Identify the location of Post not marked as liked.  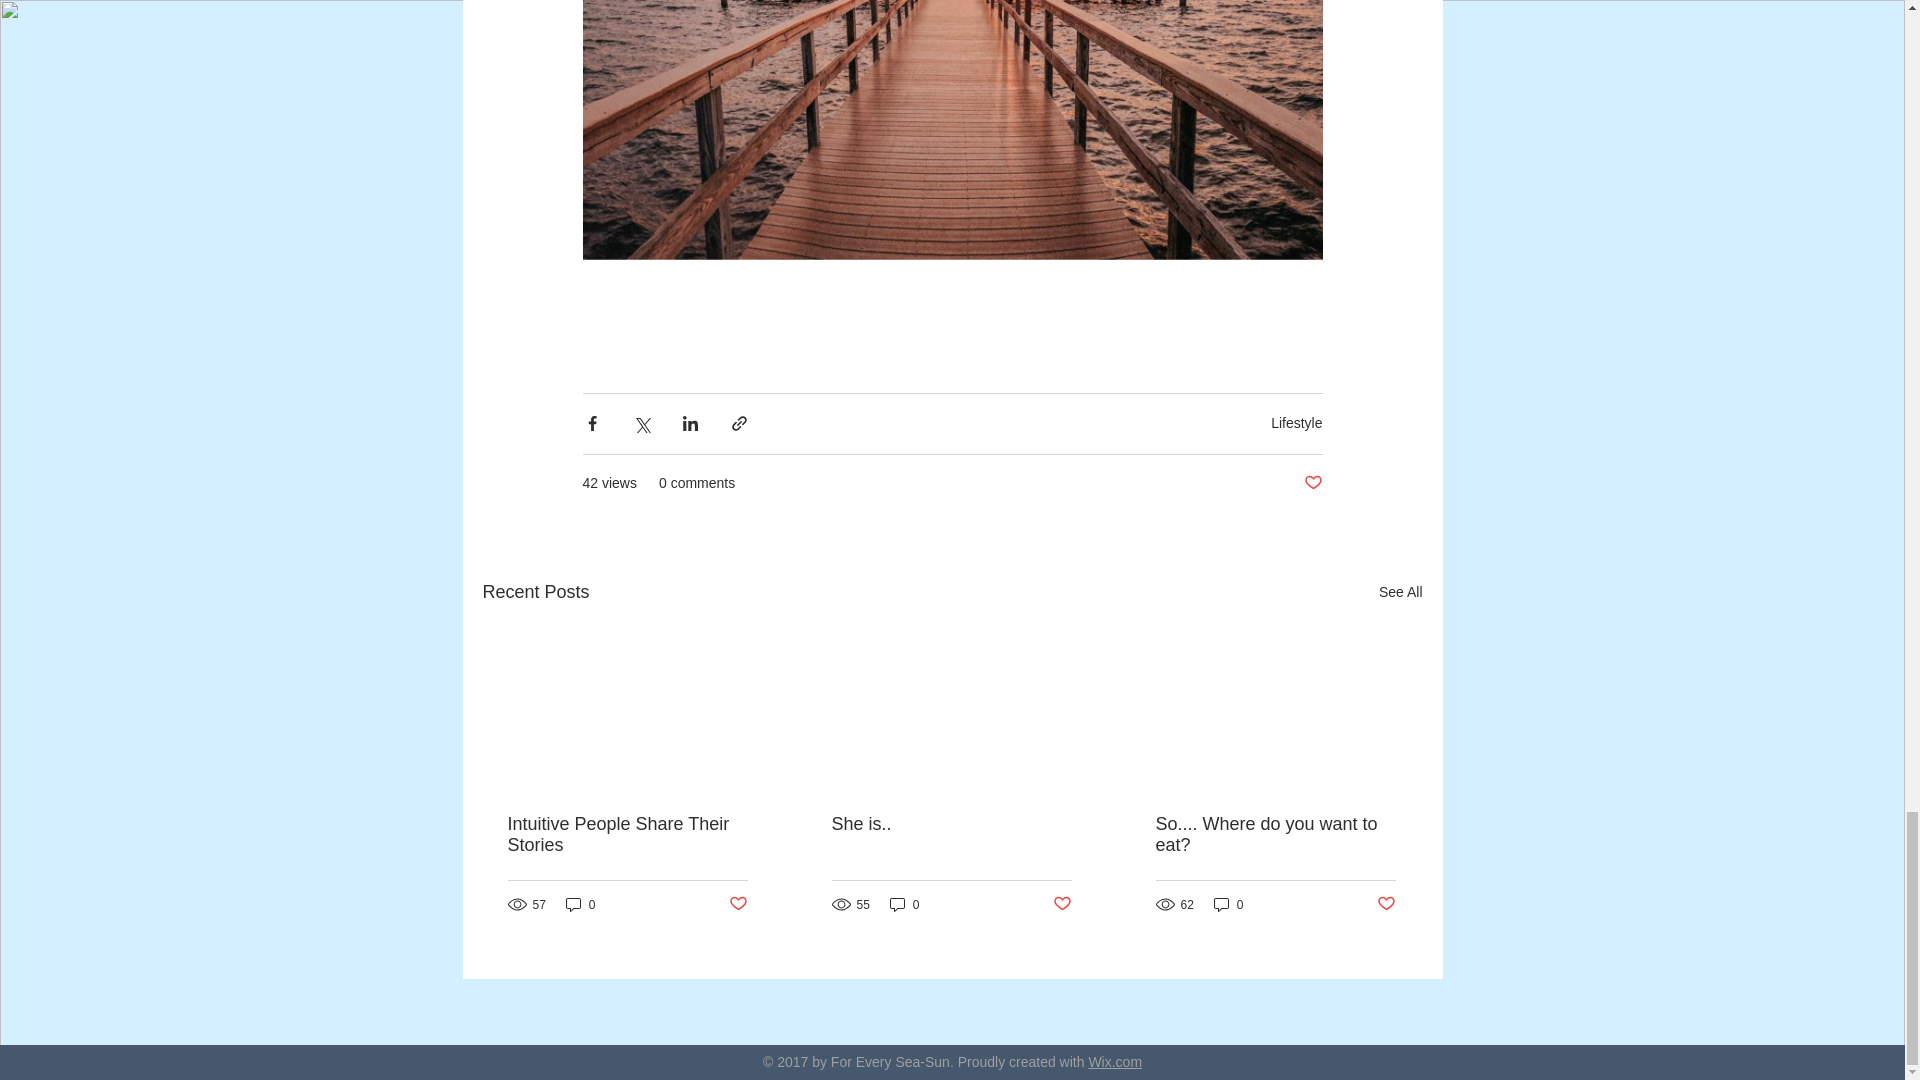
(736, 904).